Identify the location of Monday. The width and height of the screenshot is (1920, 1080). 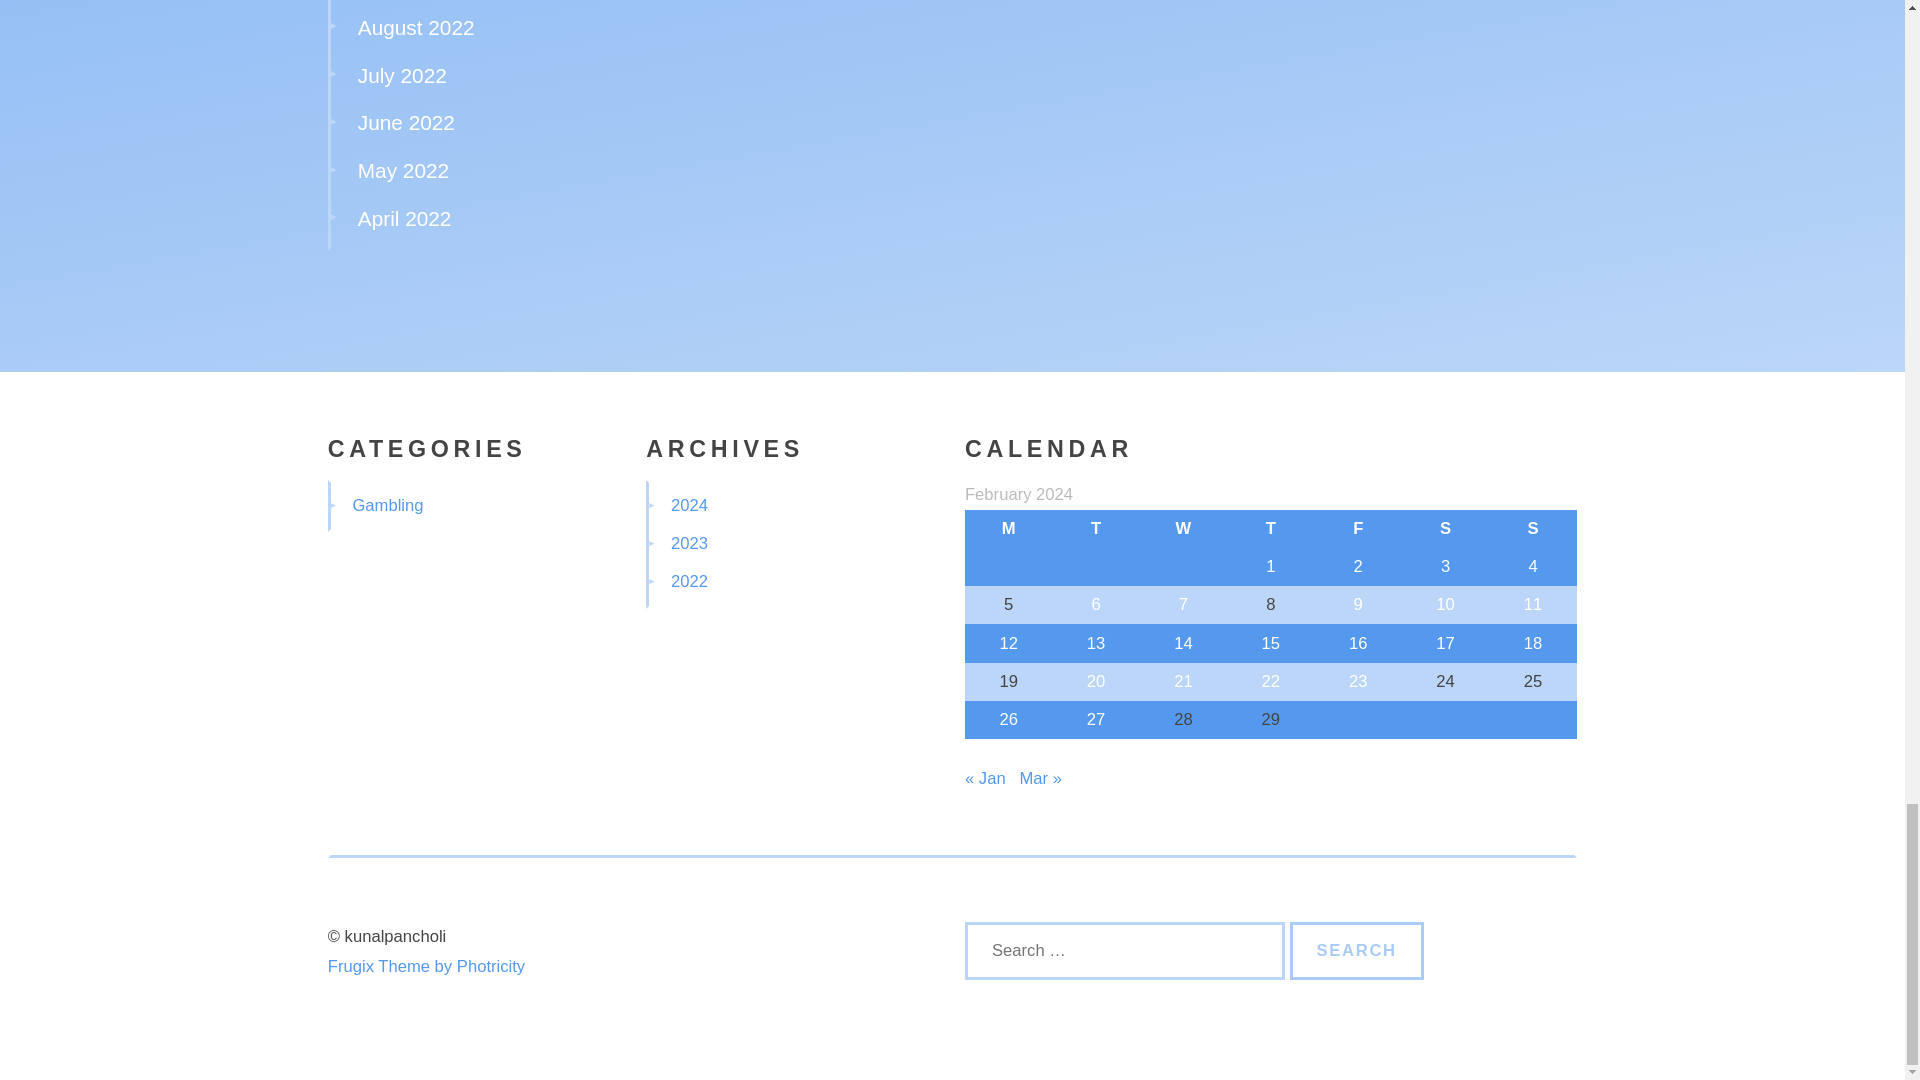
(1008, 528).